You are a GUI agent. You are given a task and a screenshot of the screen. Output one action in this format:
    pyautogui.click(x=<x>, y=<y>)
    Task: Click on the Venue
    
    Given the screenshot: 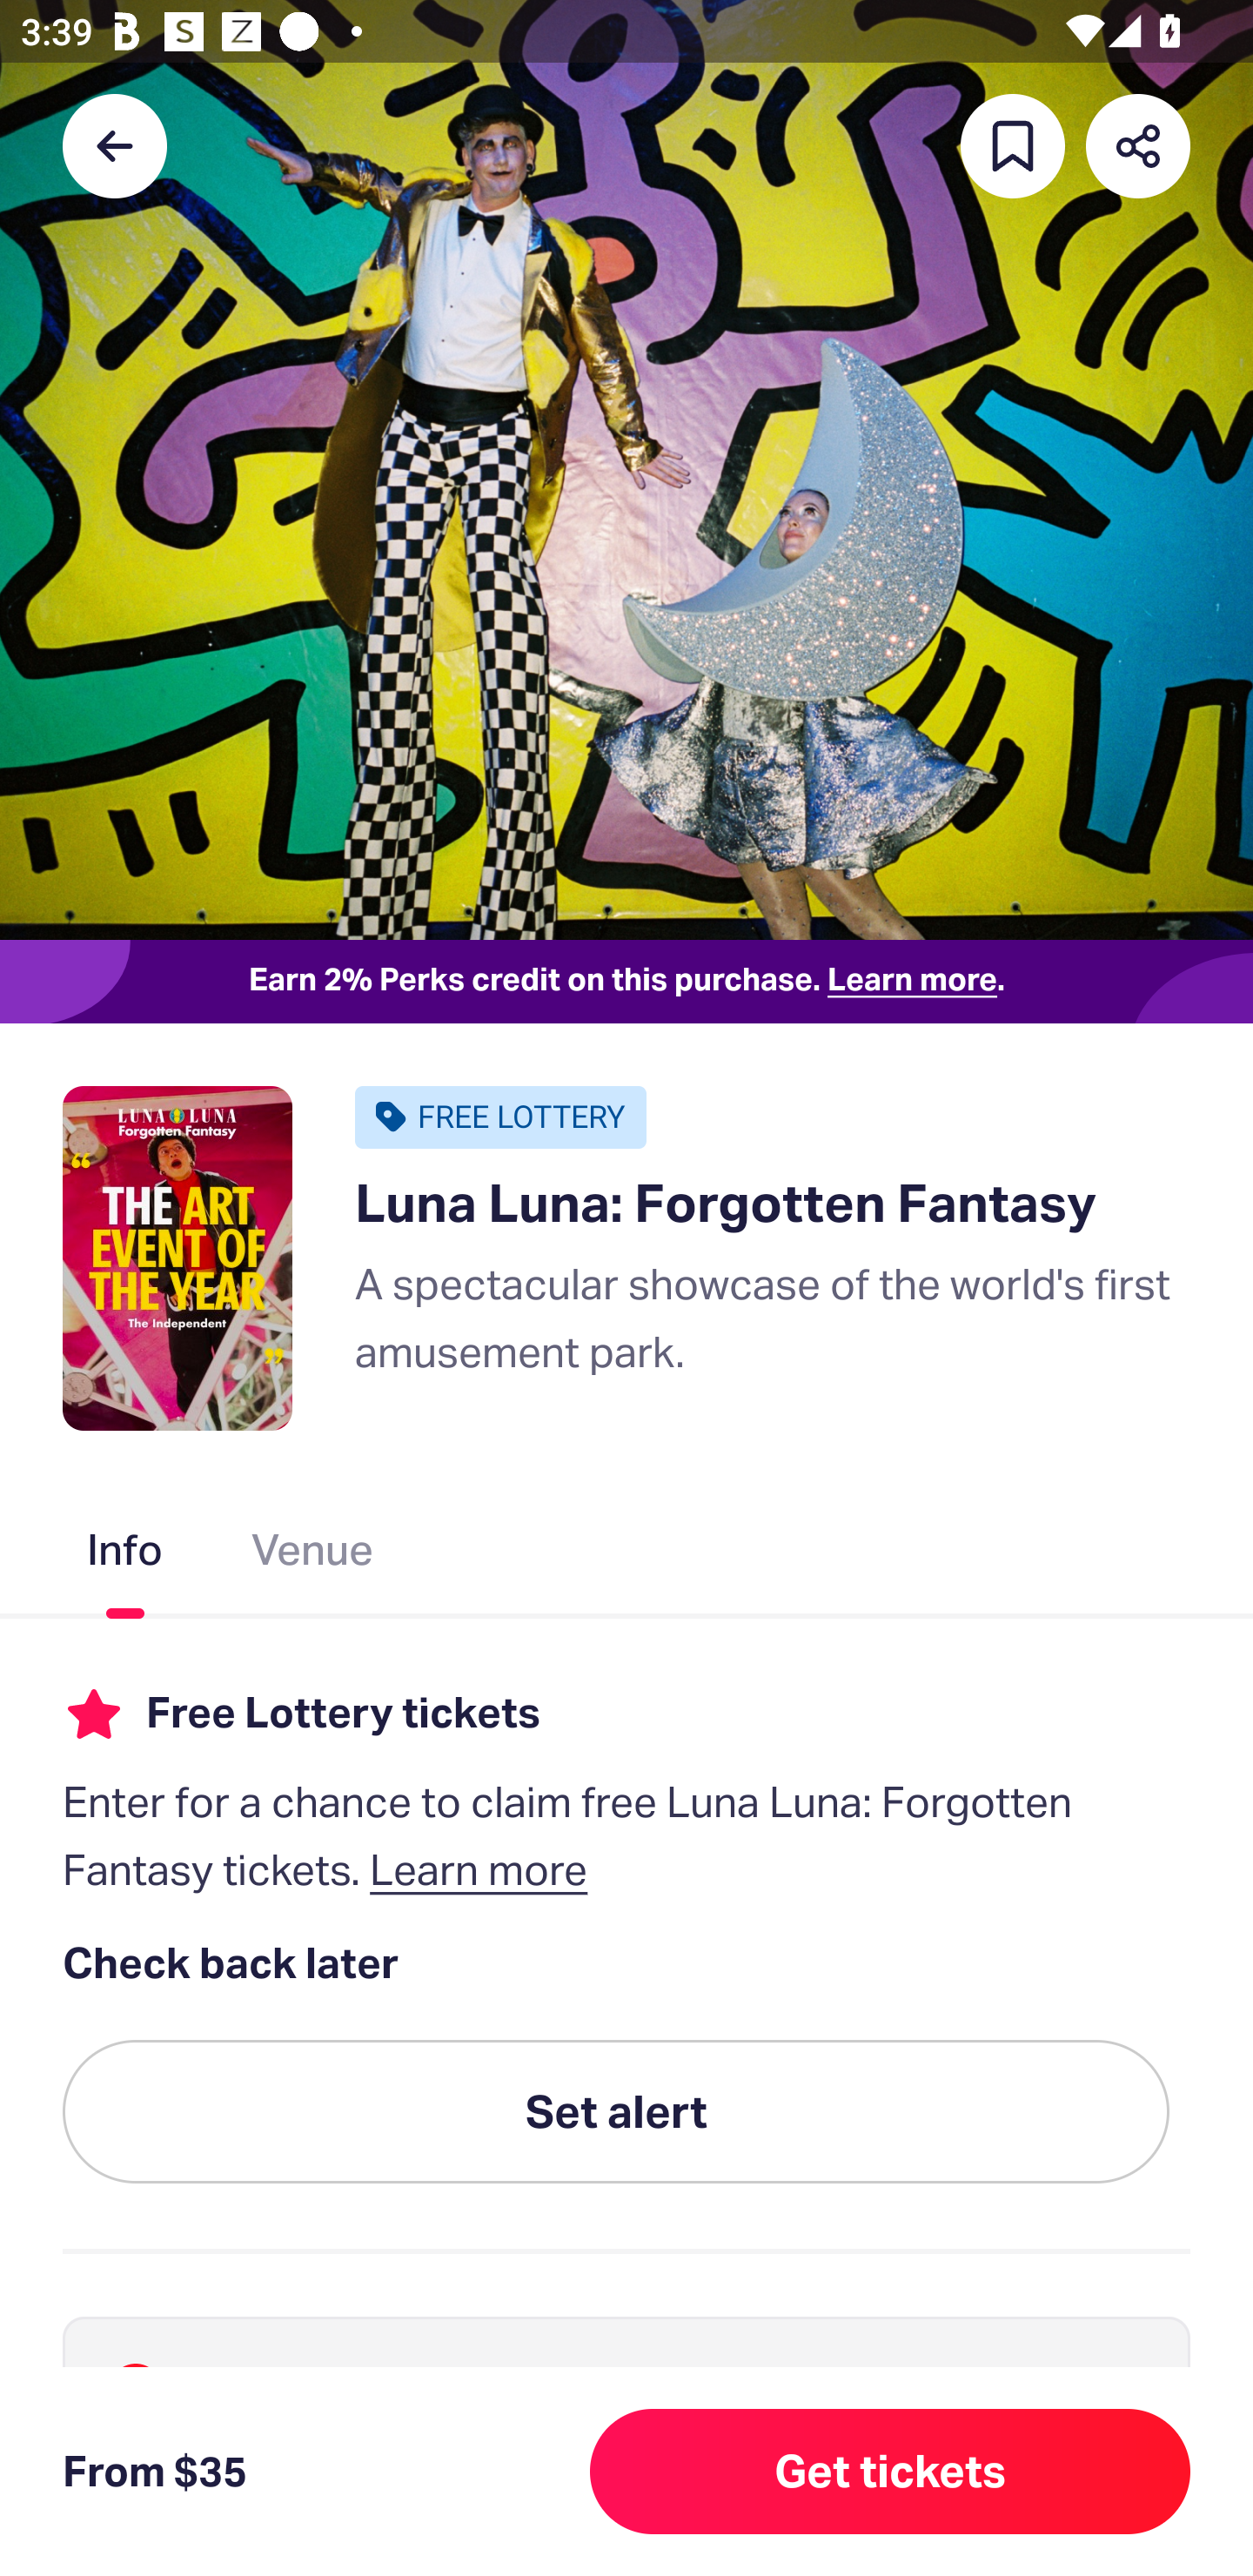 What is the action you would take?
    pyautogui.click(x=313, y=1555)
    